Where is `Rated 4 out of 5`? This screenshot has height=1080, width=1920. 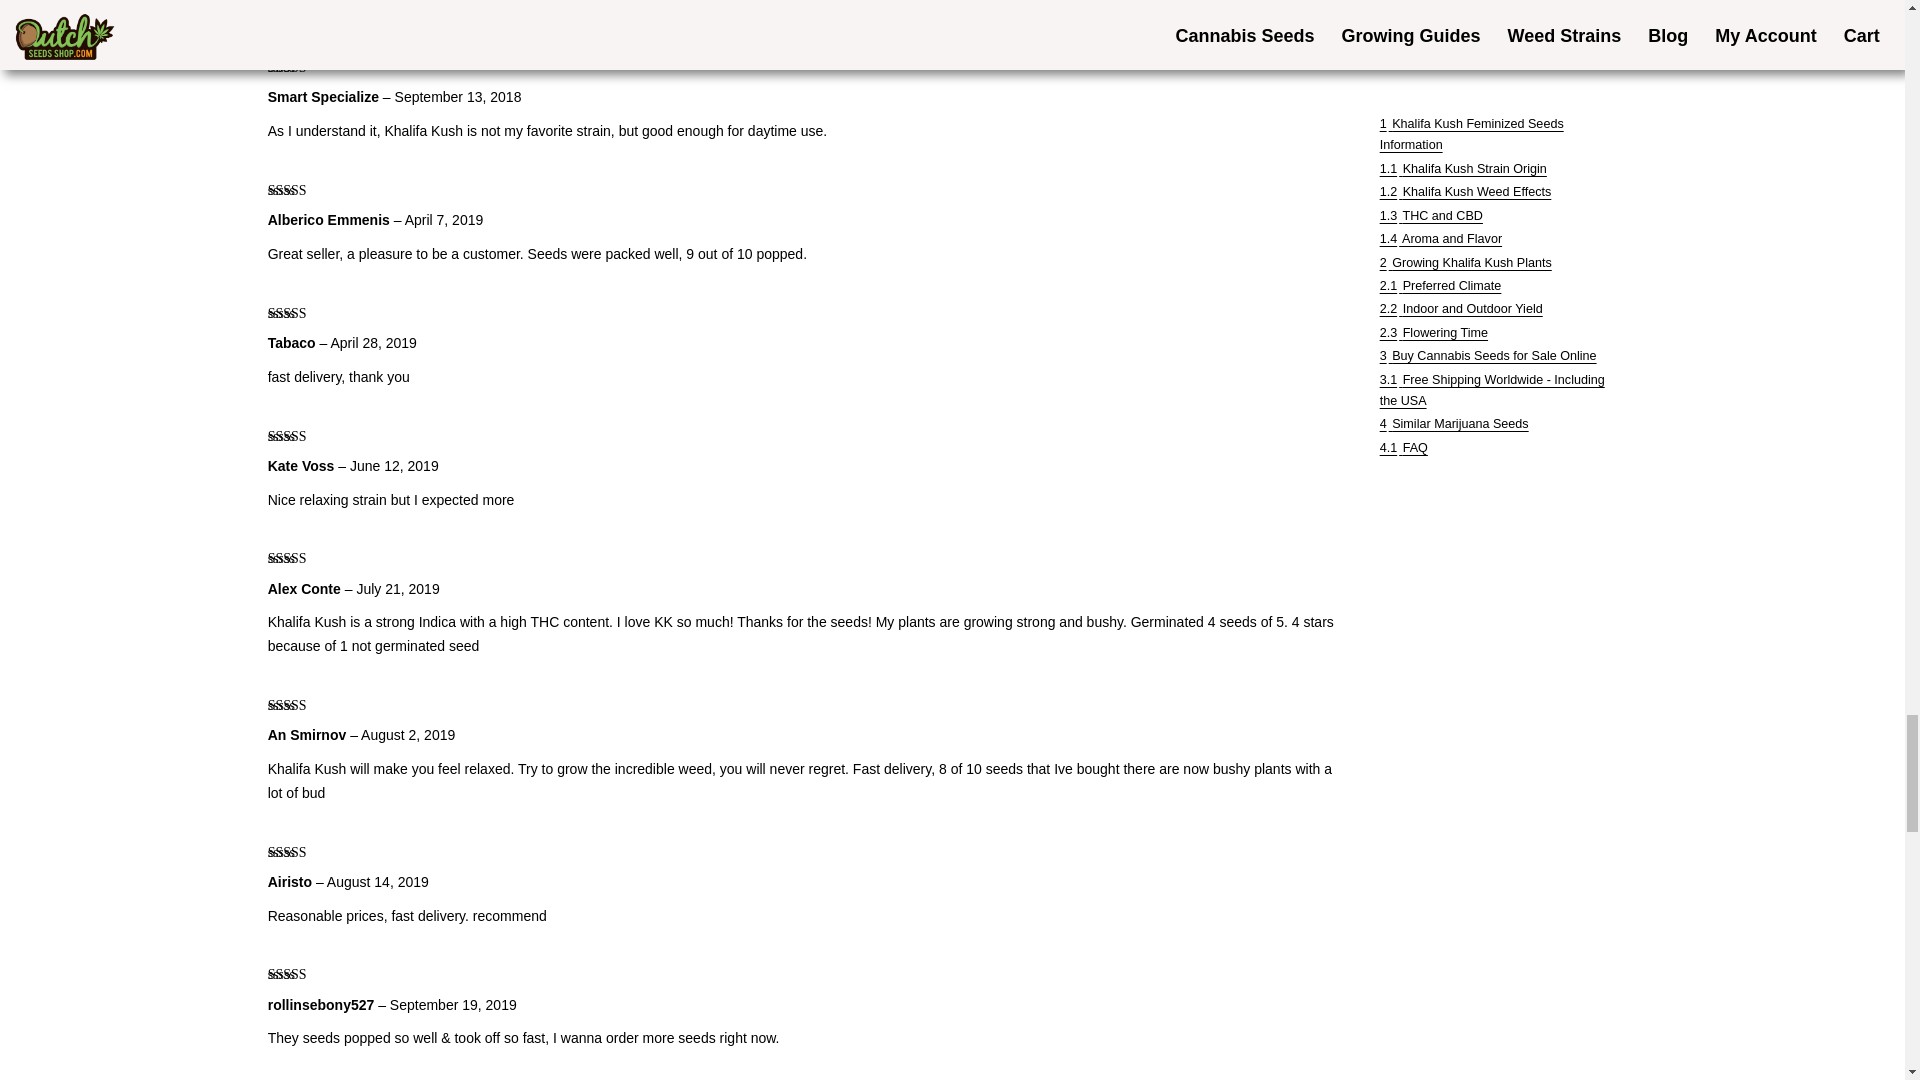
Rated 4 out of 5 is located at coordinates (306, 436).